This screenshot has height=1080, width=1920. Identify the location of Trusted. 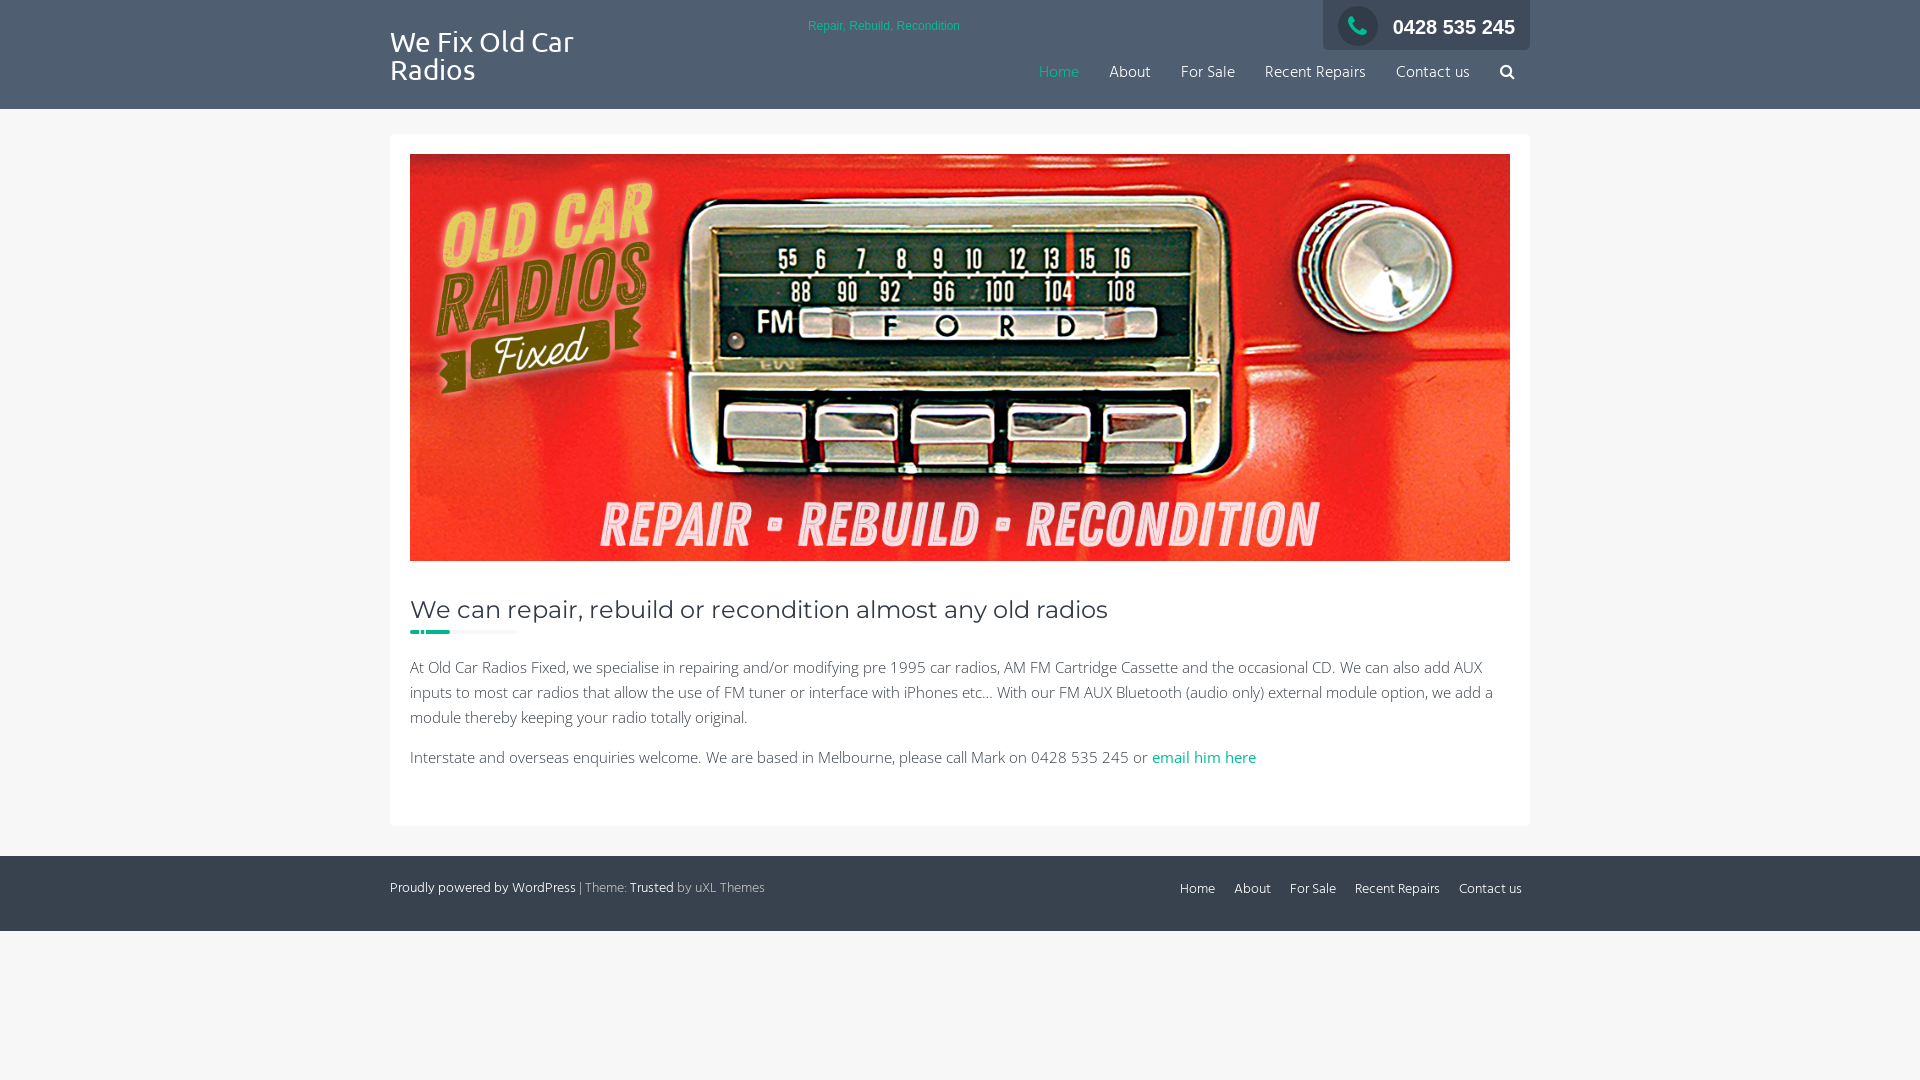
(652, 888).